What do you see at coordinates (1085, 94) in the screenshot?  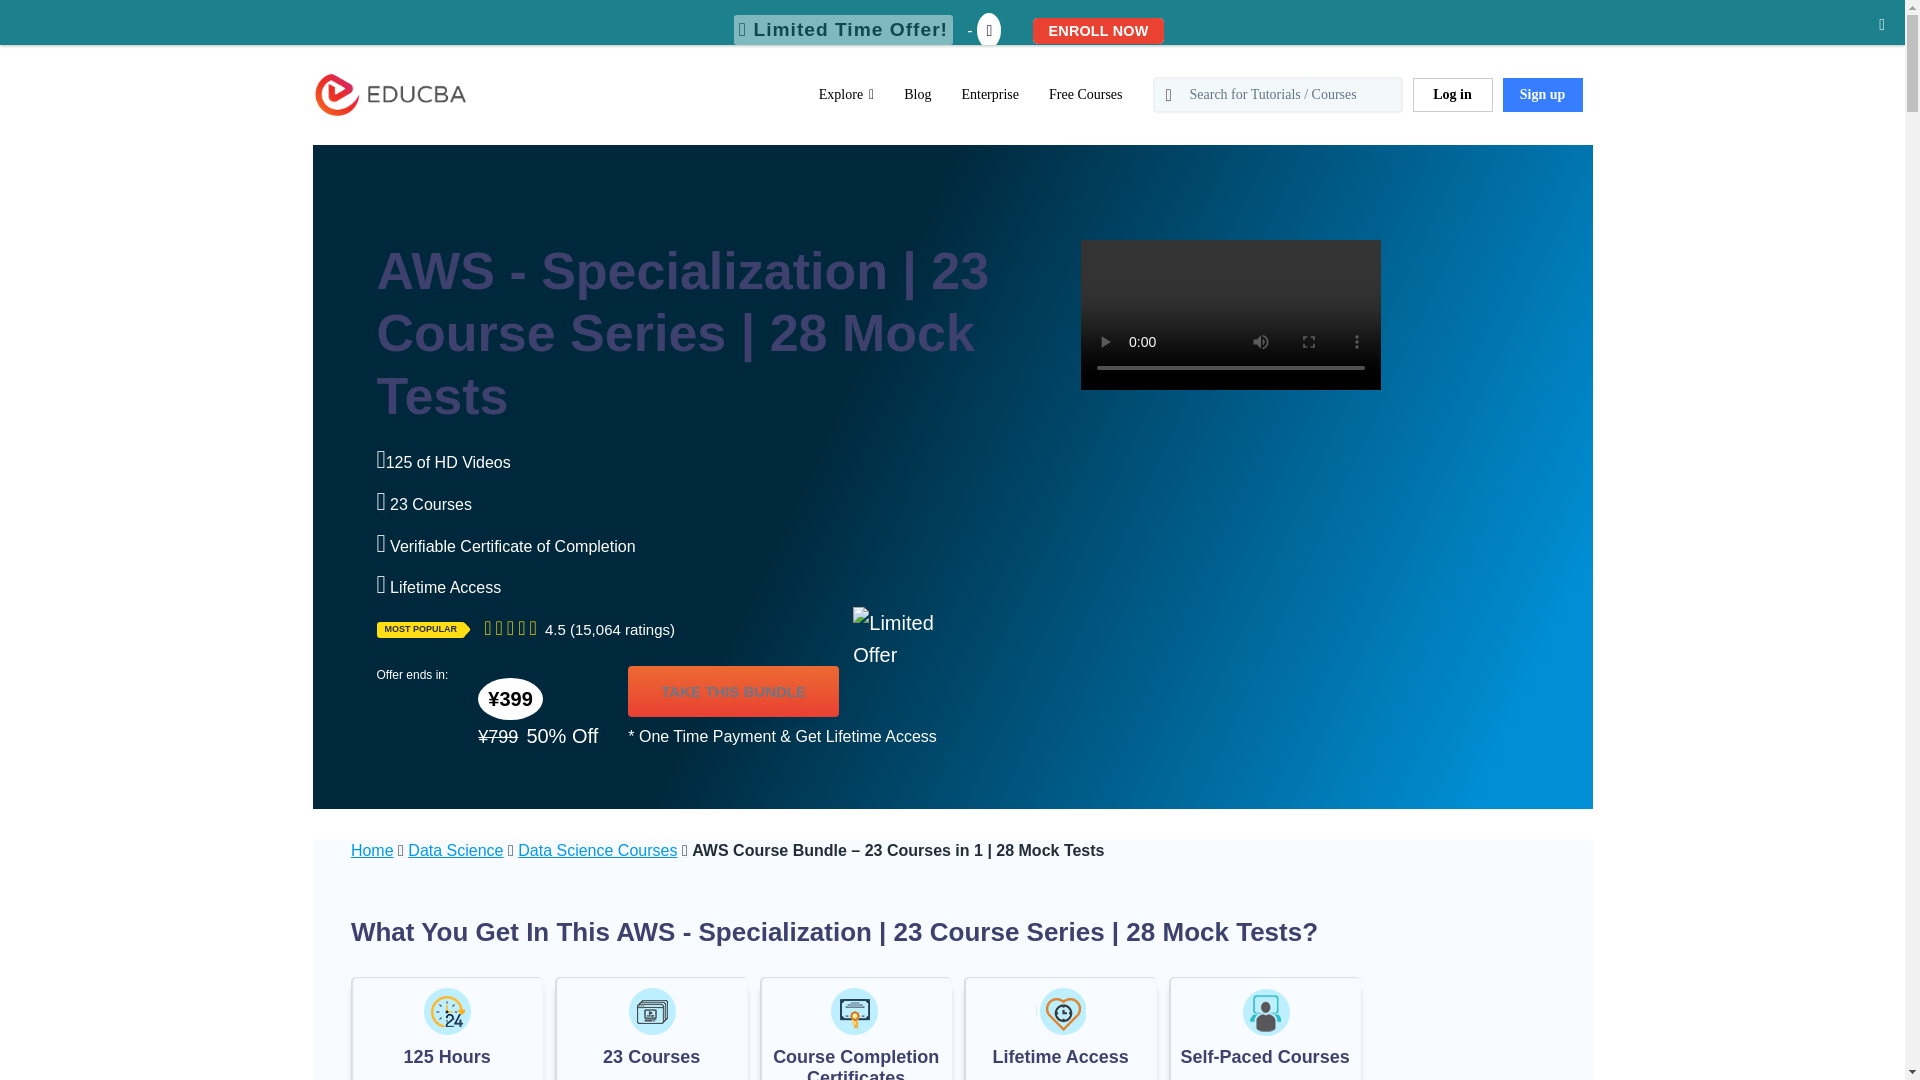 I see `Free Courses` at bounding box center [1085, 94].